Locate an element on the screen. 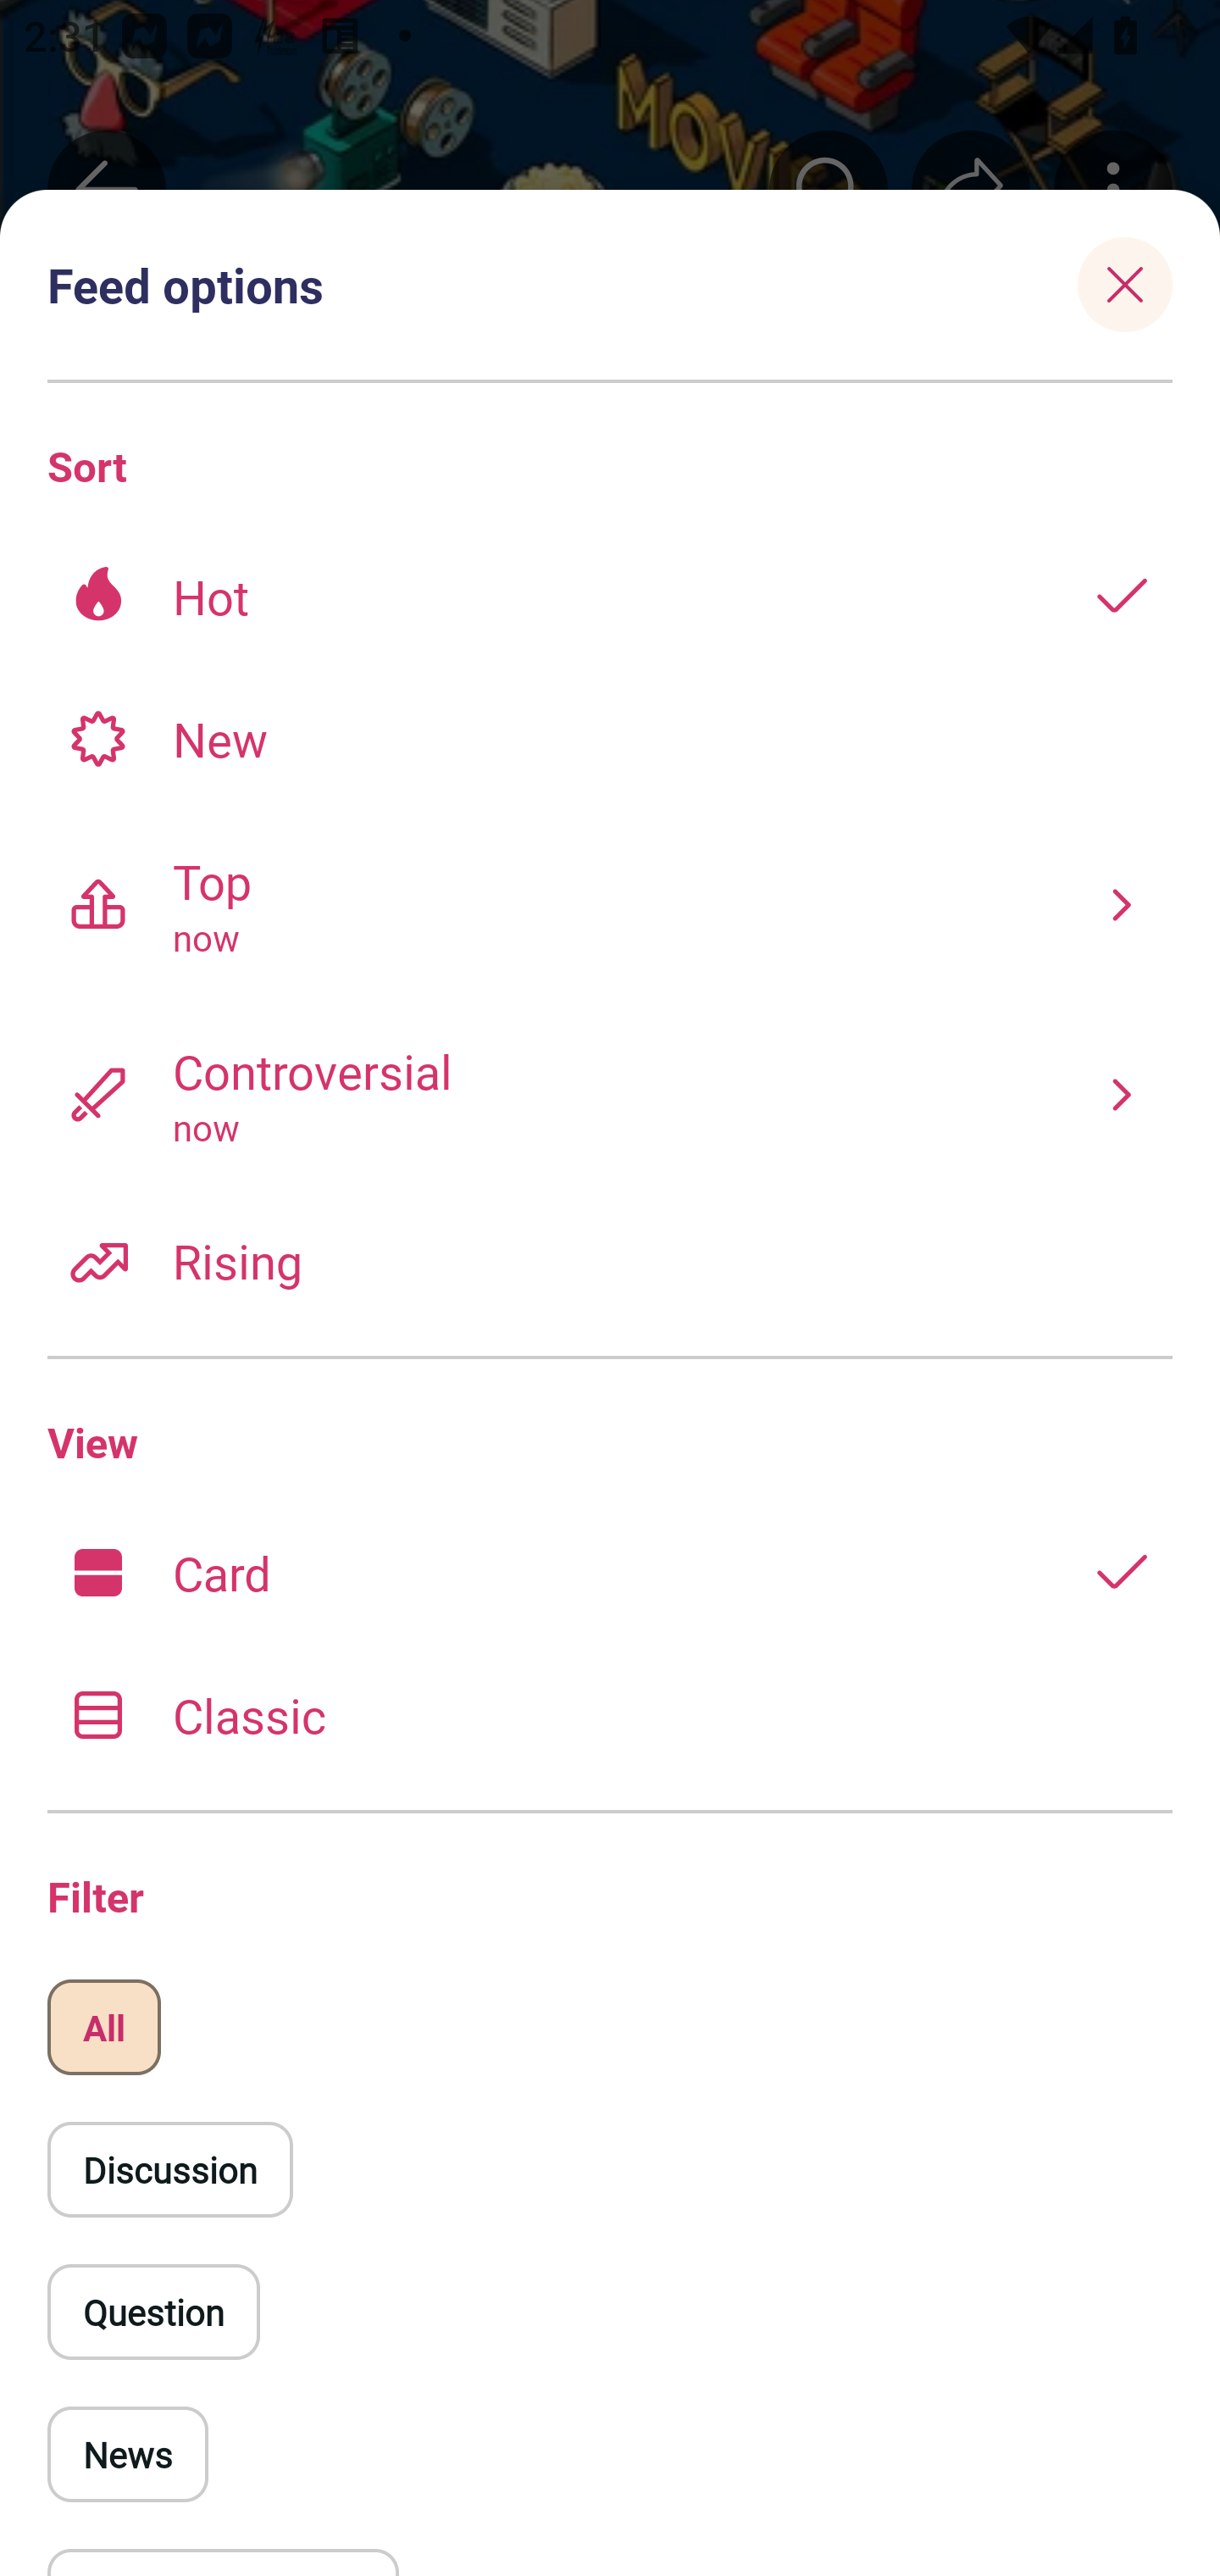 Image resolution: width=1220 pixels, height=2576 pixels. All is located at coordinates (103, 2027).